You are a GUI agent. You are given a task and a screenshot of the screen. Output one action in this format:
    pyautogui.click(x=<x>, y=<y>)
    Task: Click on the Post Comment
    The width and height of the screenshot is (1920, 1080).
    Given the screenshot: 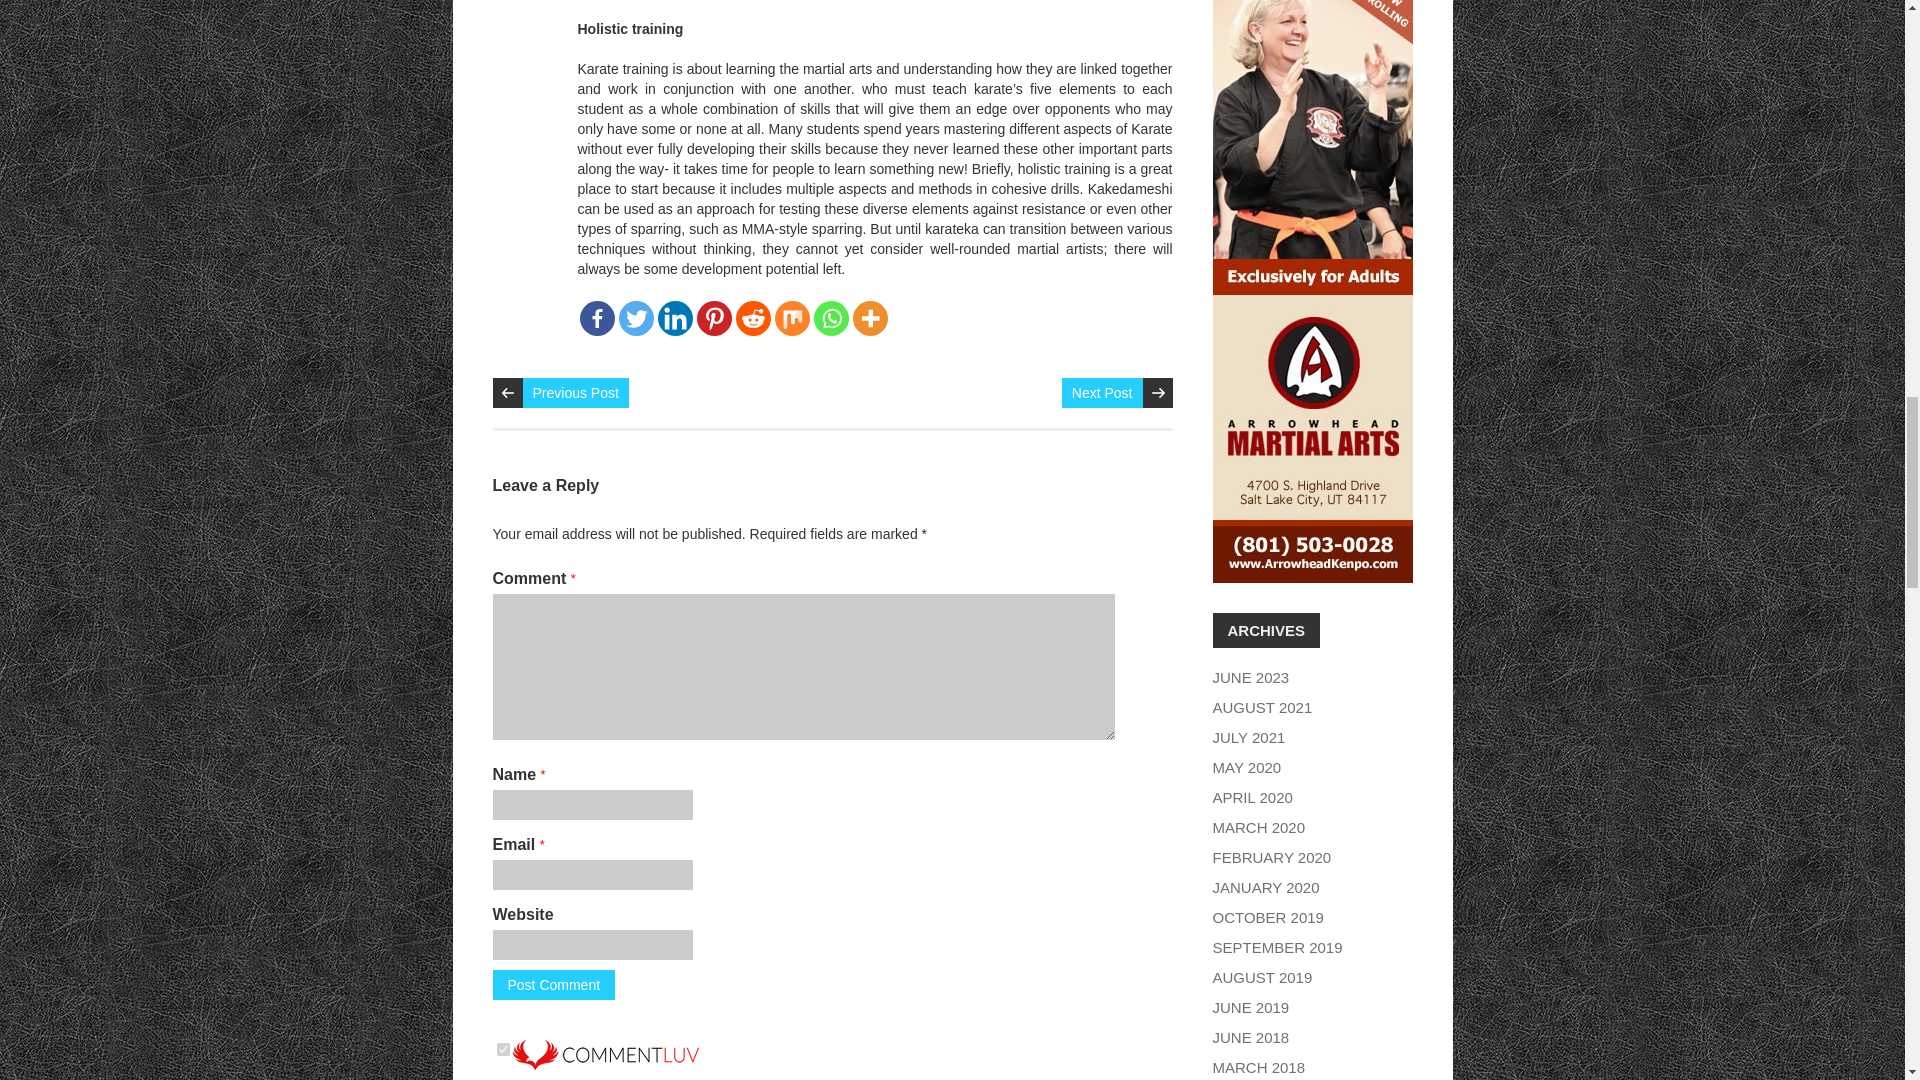 What is the action you would take?
    pyautogui.click(x=552, y=984)
    